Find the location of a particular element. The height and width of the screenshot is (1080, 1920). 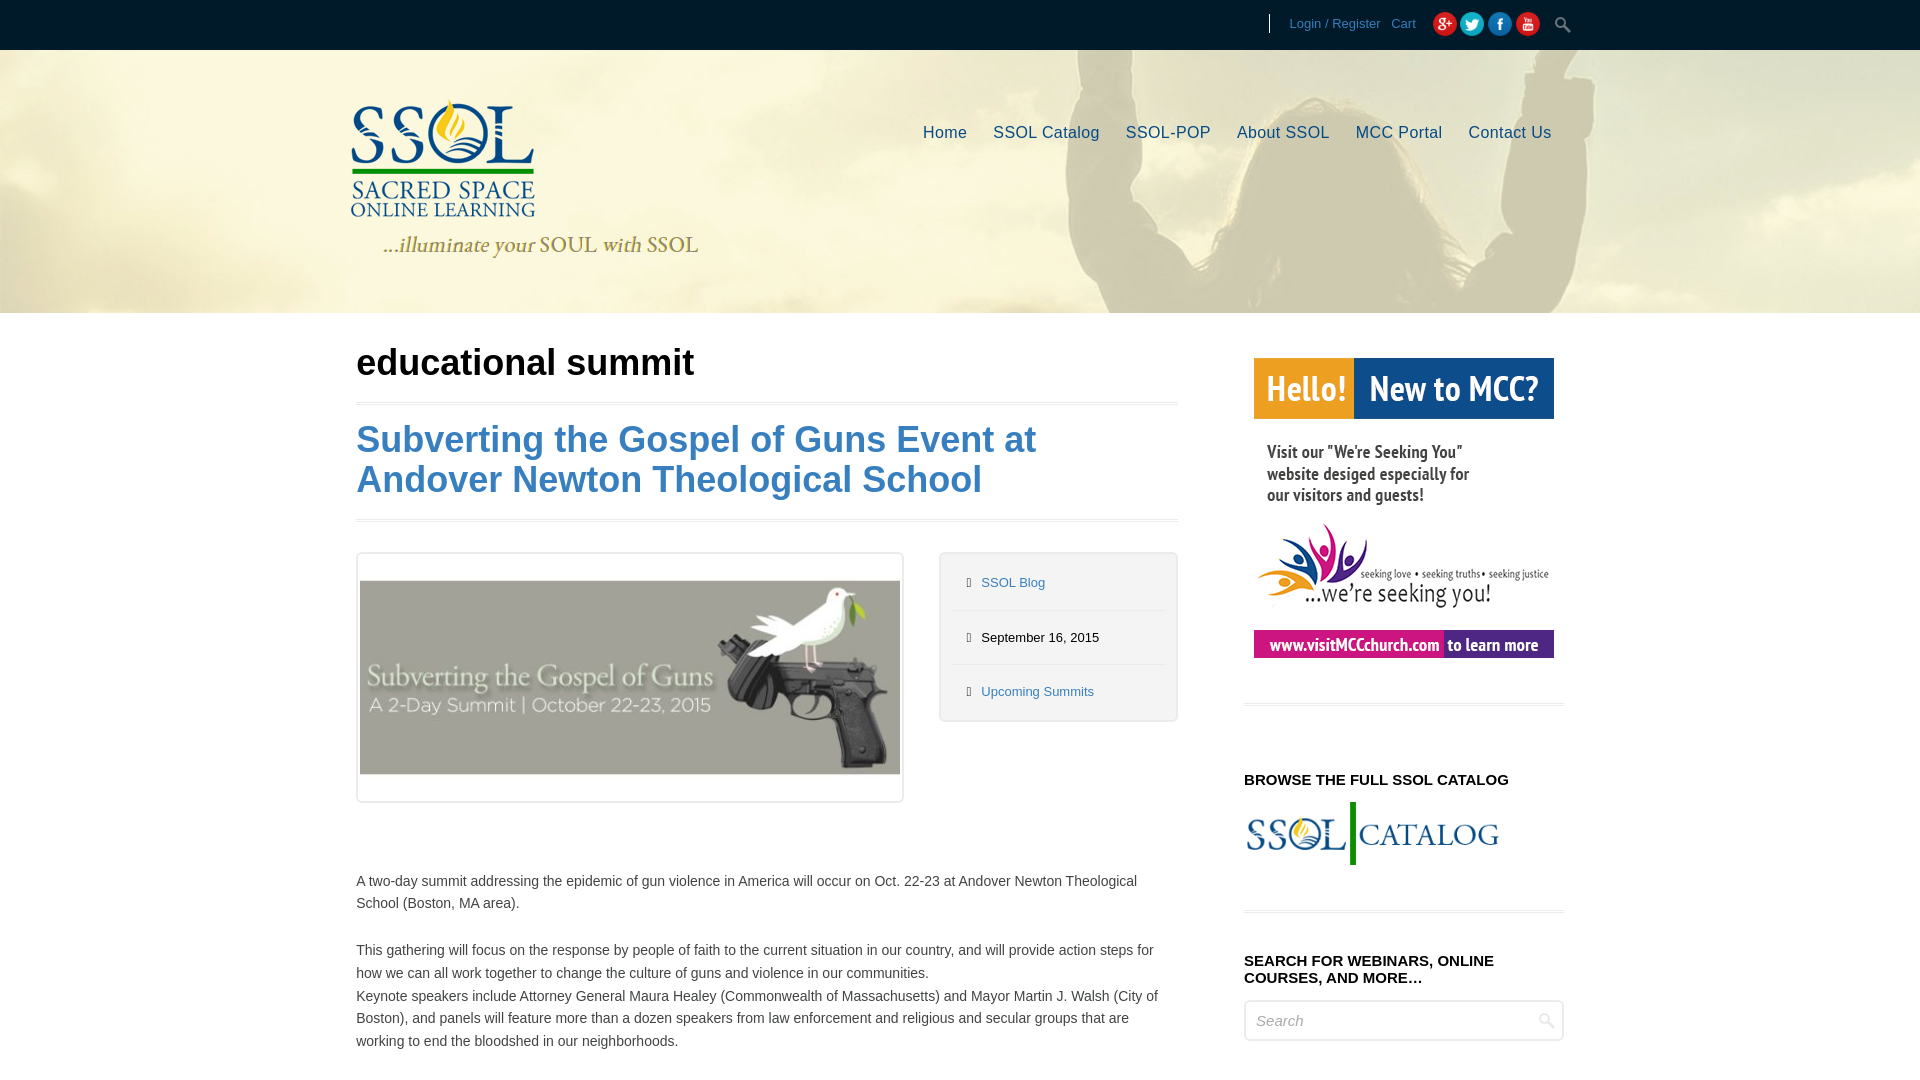

About SSOL is located at coordinates (1283, 134).